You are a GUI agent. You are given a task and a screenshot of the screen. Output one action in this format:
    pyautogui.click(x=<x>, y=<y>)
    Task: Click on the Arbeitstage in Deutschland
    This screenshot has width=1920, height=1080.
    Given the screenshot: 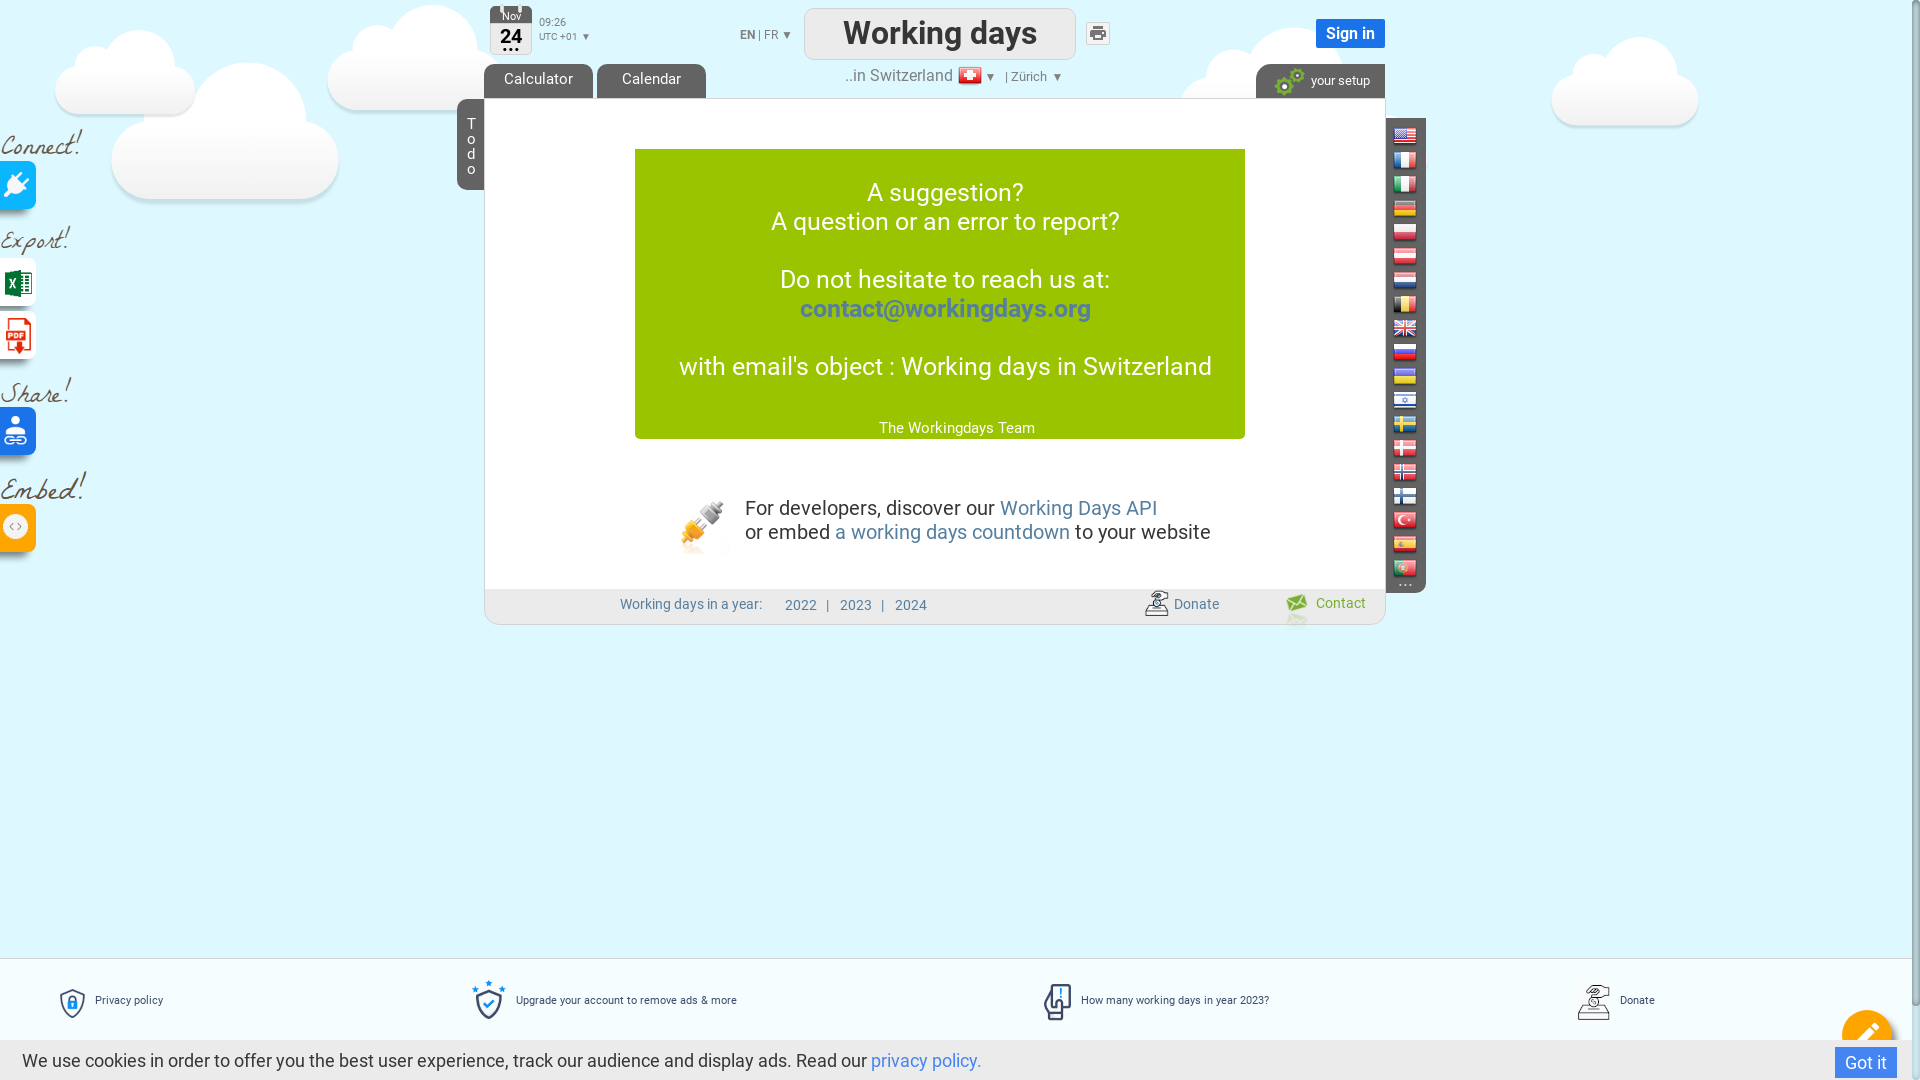 What is the action you would take?
    pyautogui.click(x=1413, y=208)
    